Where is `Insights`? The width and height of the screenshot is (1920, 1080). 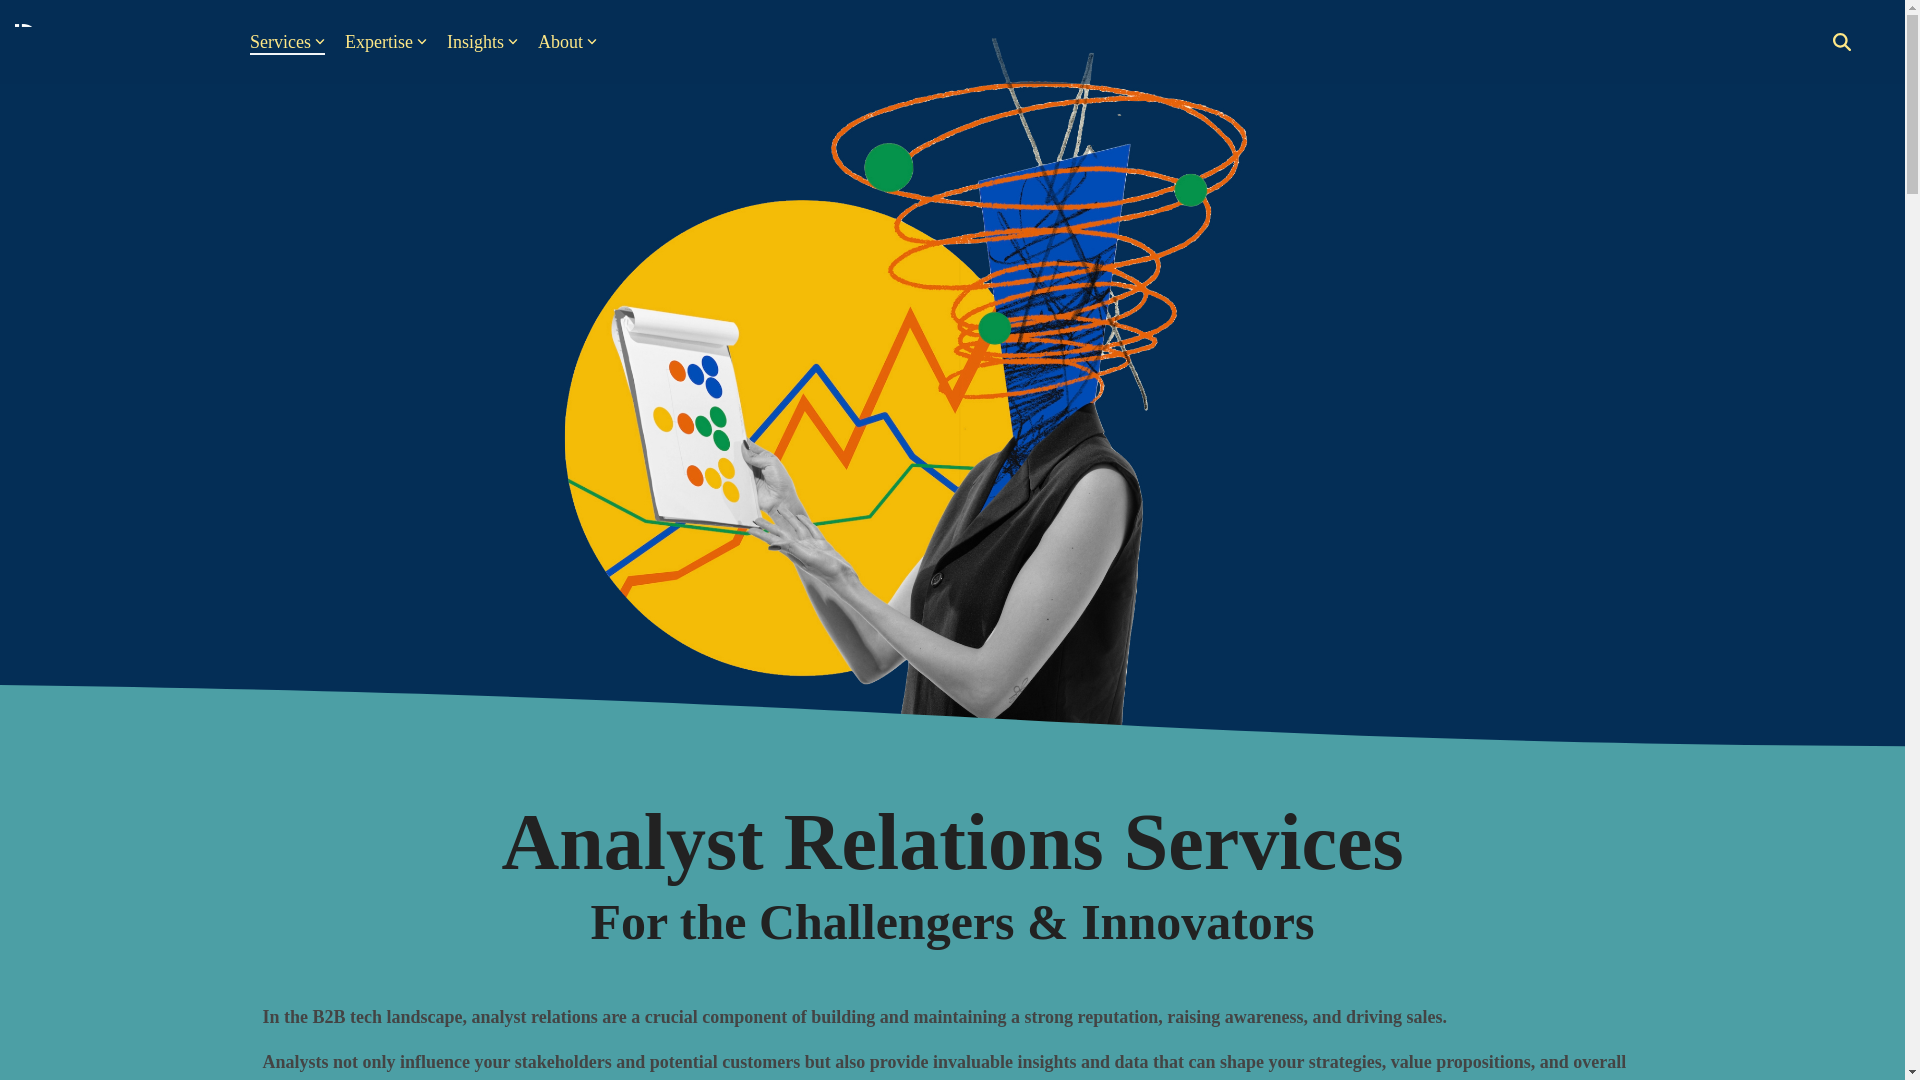 Insights is located at coordinates (482, 42).